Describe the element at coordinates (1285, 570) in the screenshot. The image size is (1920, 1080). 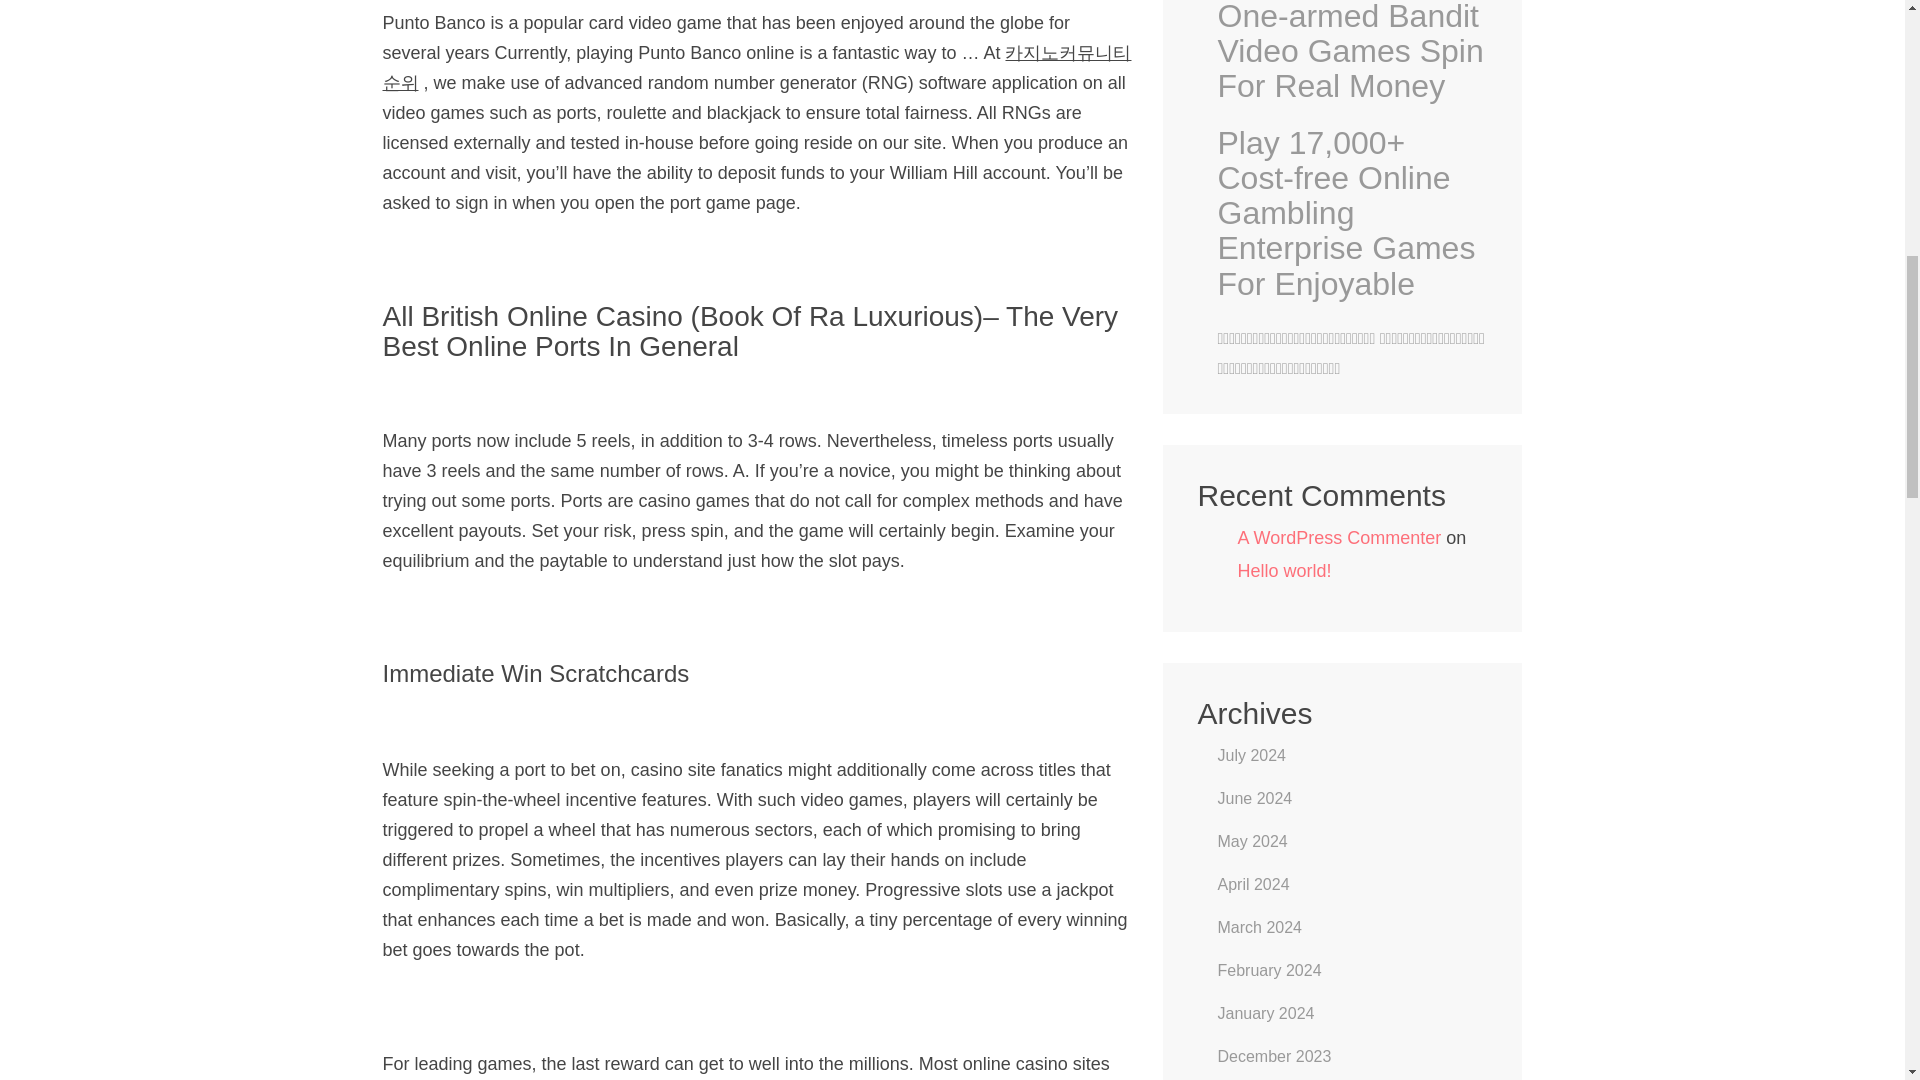
I see `Hello world!` at that location.